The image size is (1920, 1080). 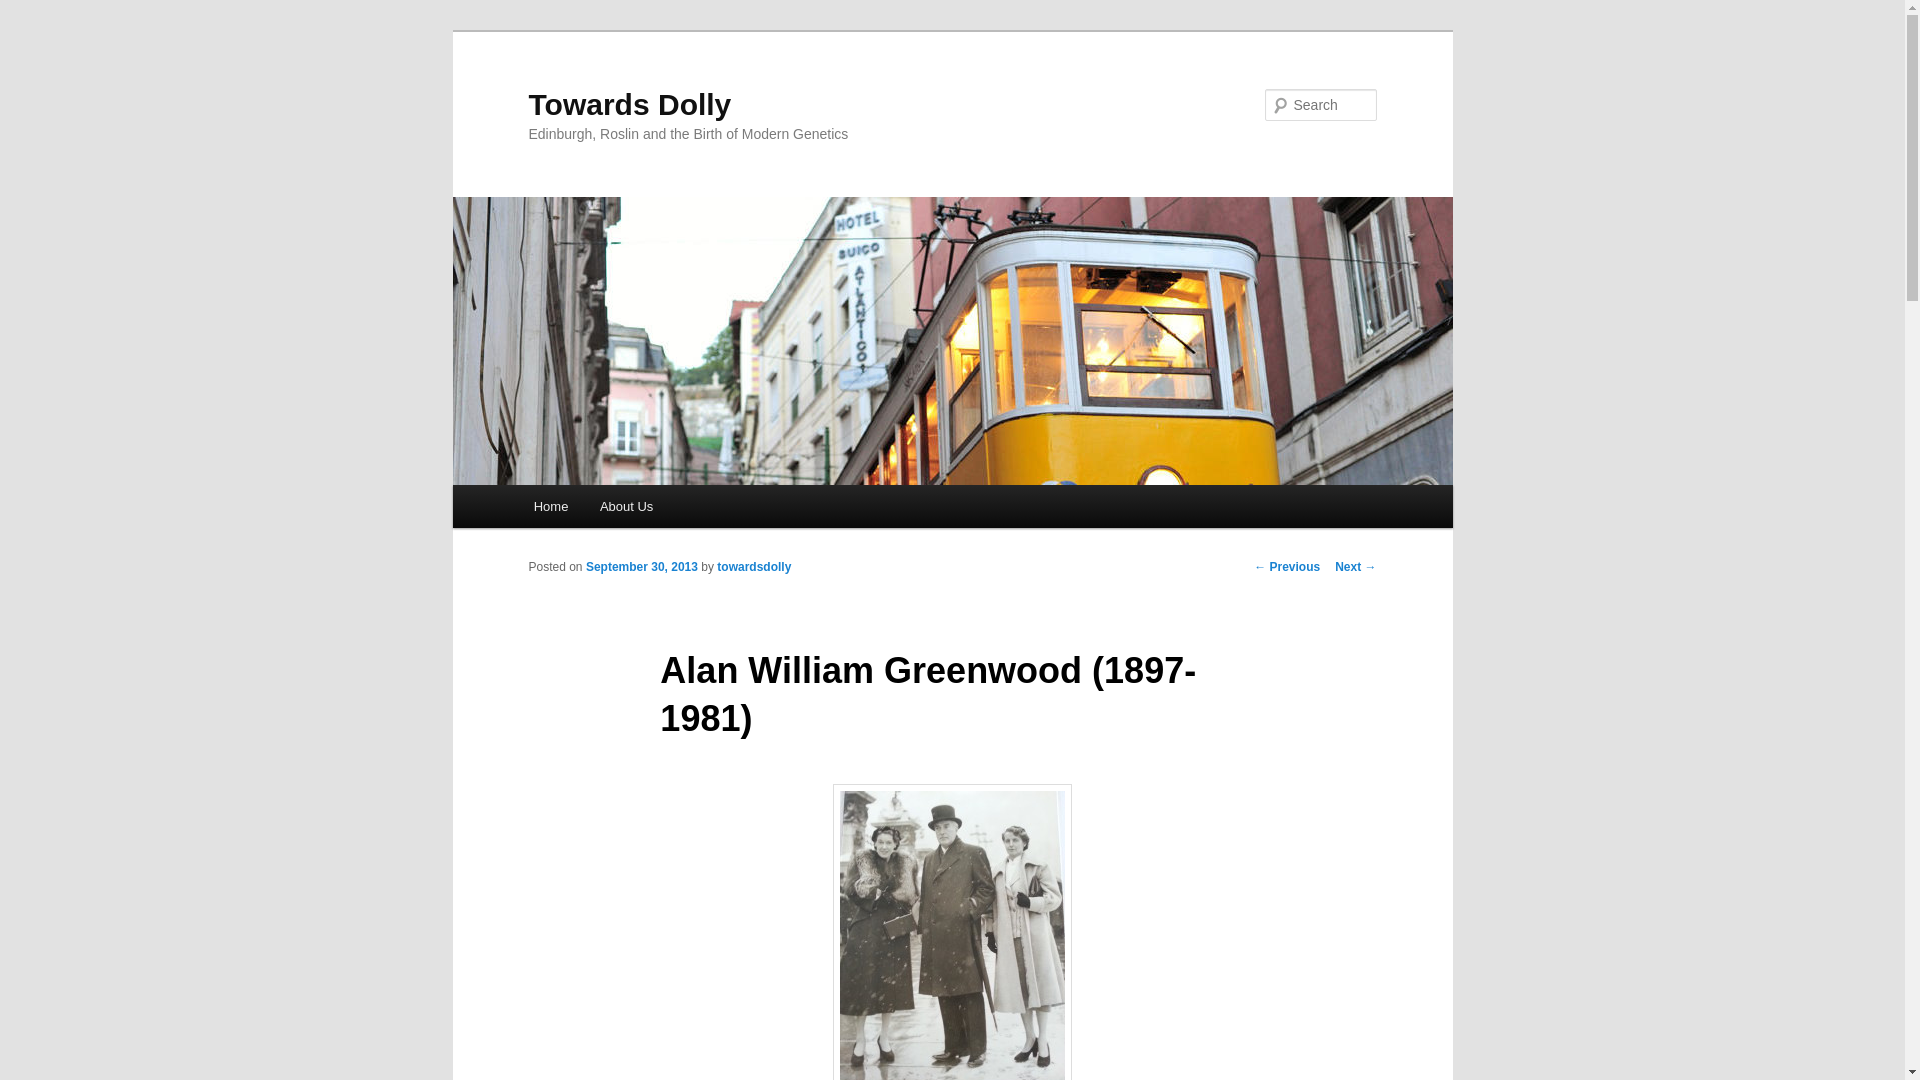 I want to click on Towards Dolly, so click(x=630, y=104).